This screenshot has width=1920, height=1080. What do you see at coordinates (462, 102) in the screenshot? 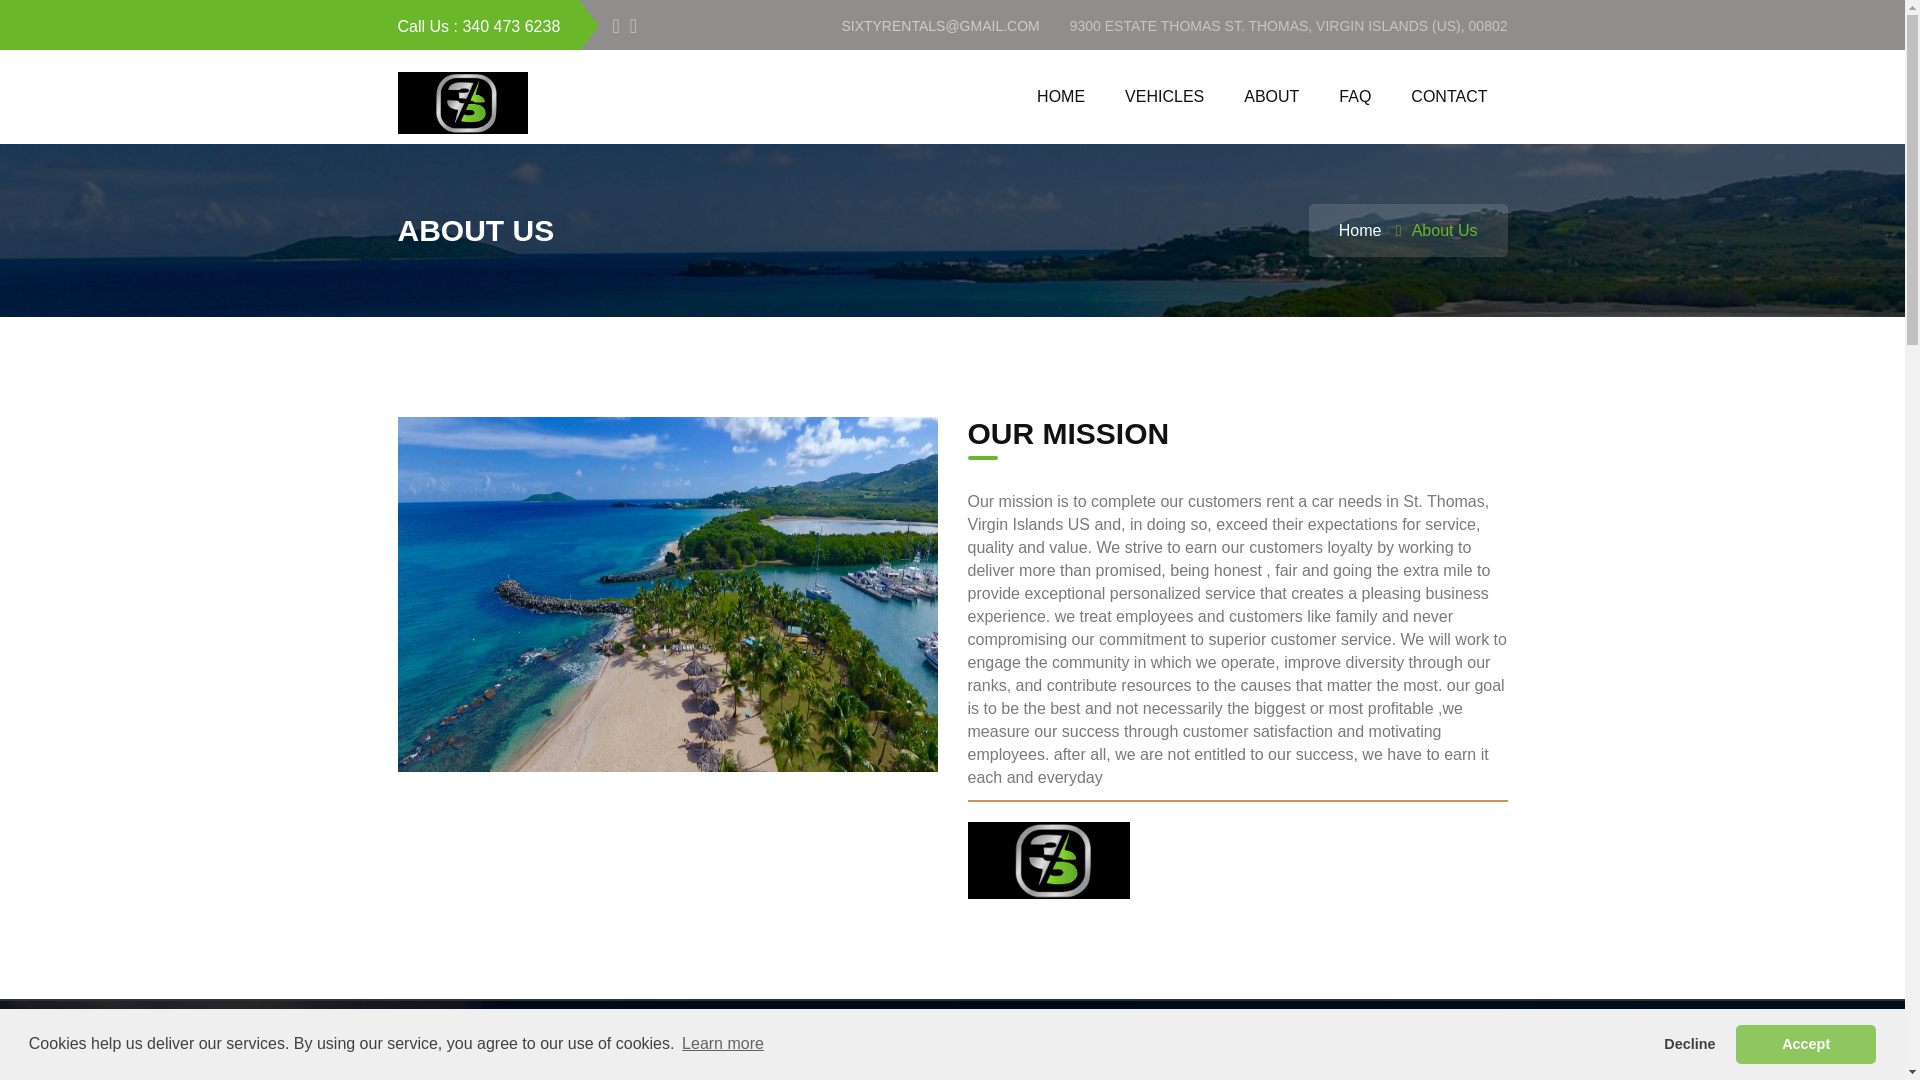
I see `Logo` at bounding box center [462, 102].